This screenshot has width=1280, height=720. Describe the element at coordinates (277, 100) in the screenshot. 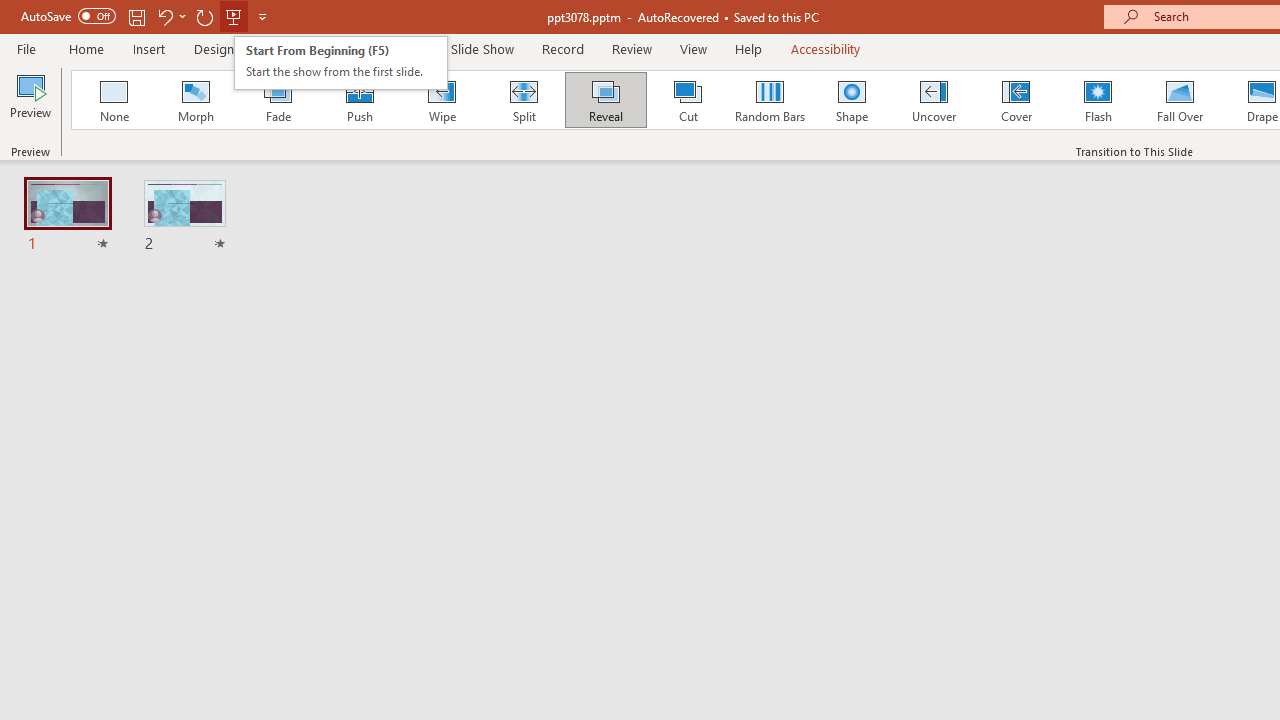

I see `Fade` at that location.